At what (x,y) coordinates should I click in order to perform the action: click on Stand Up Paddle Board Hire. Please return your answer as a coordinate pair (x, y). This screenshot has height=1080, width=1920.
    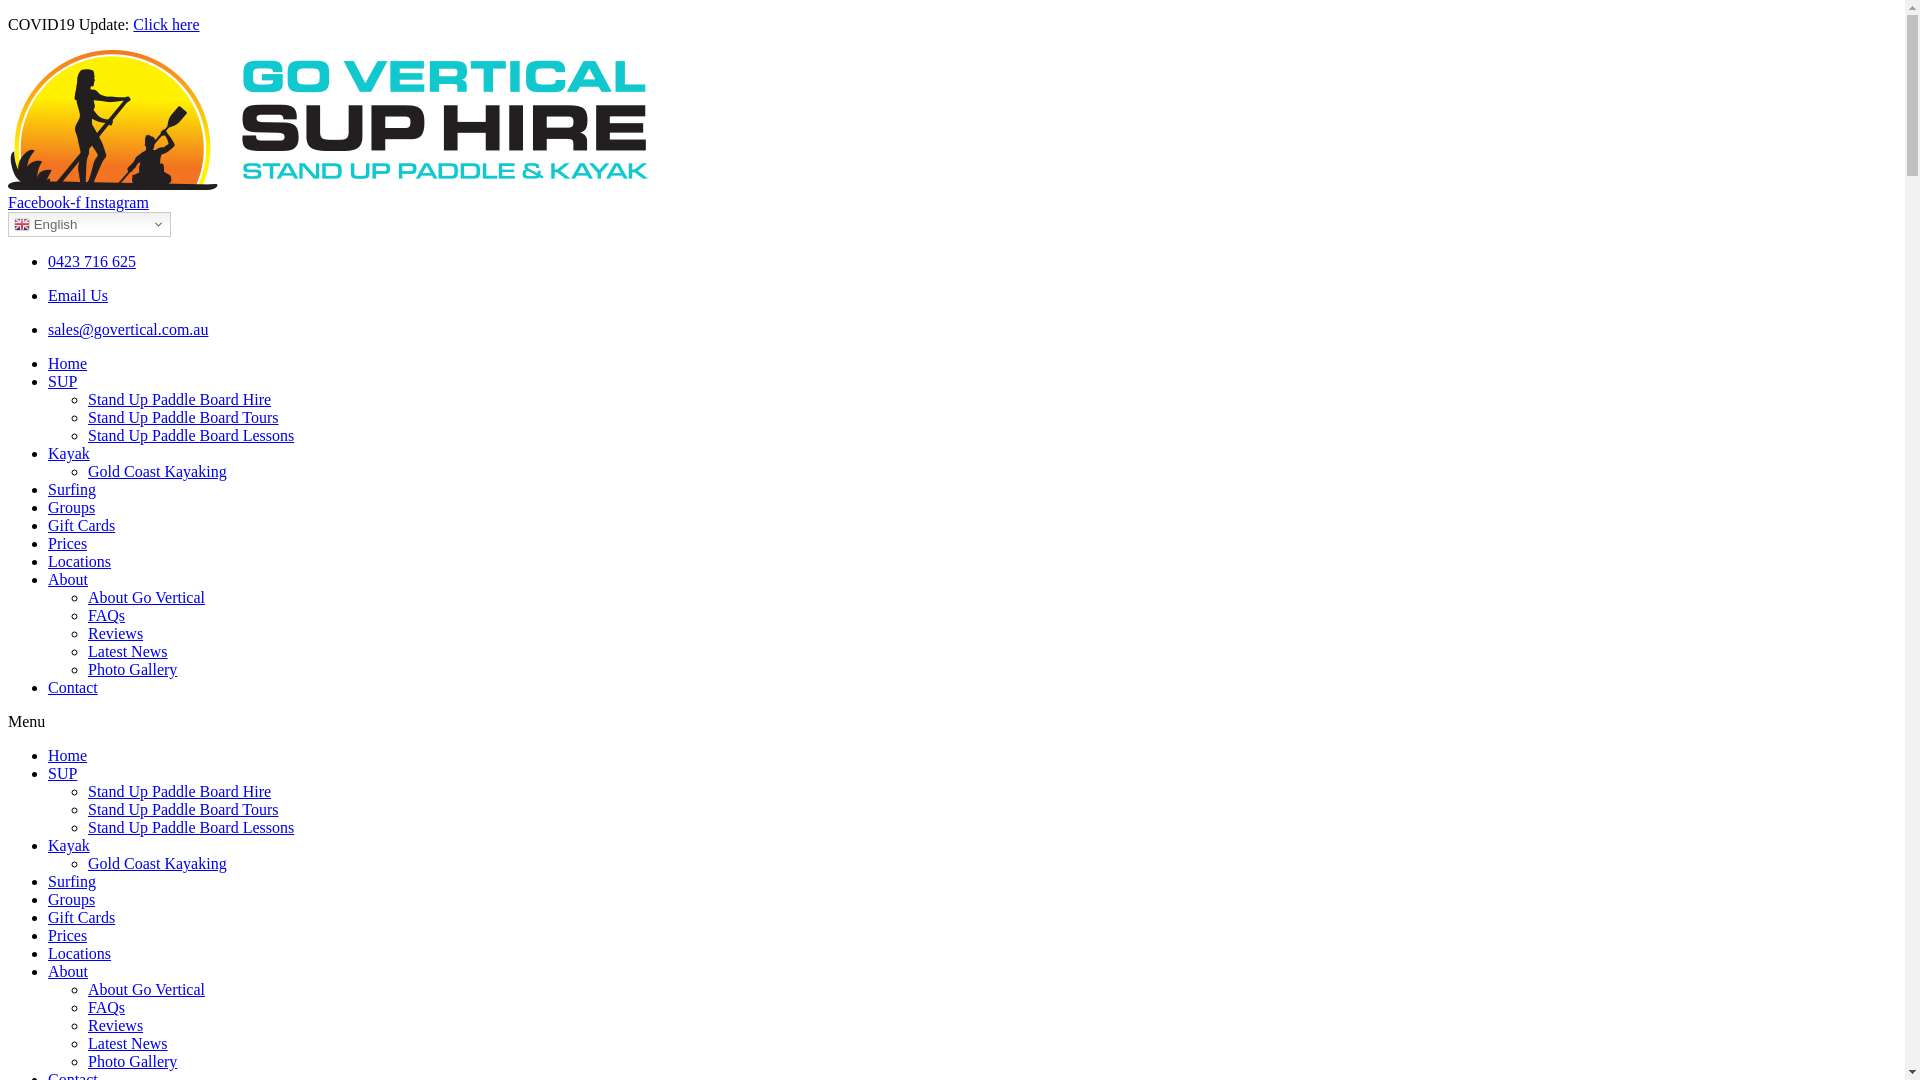
    Looking at the image, I should click on (180, 400).